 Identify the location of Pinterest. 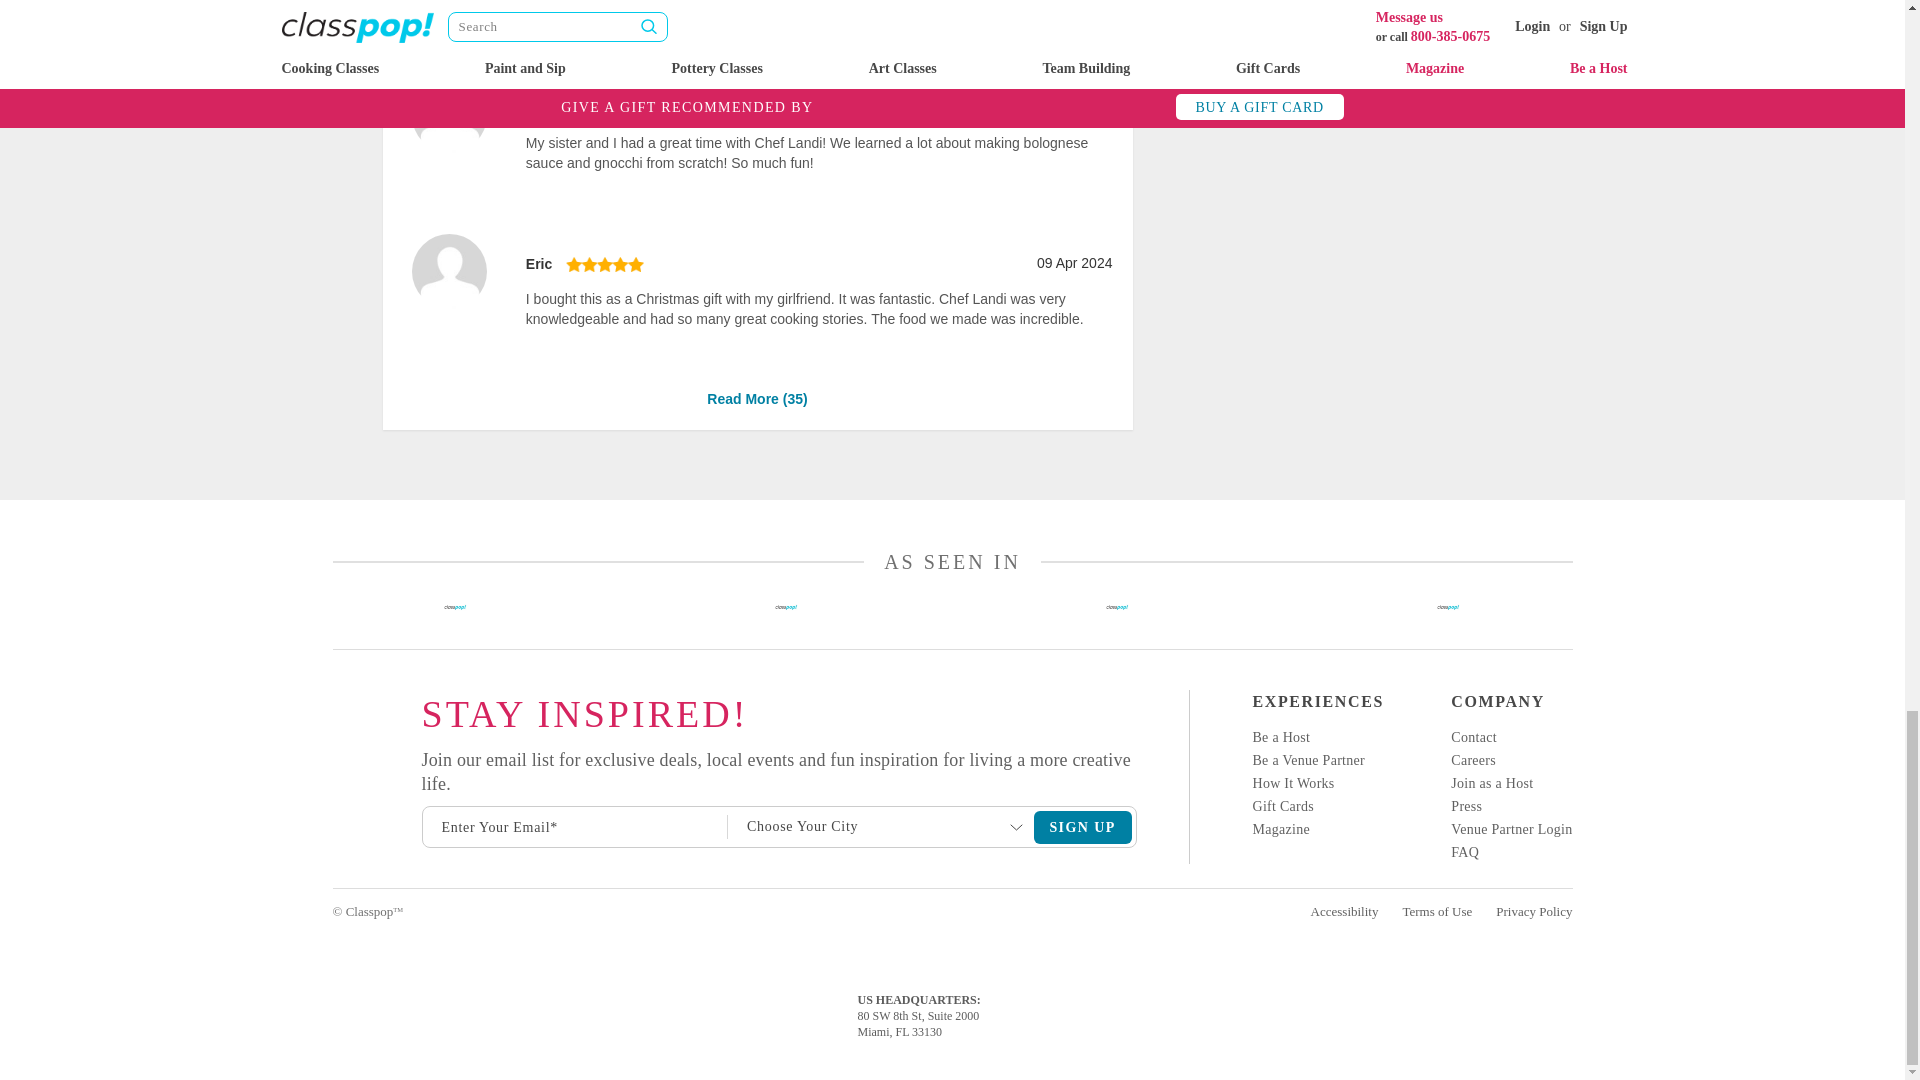
(334, 844).